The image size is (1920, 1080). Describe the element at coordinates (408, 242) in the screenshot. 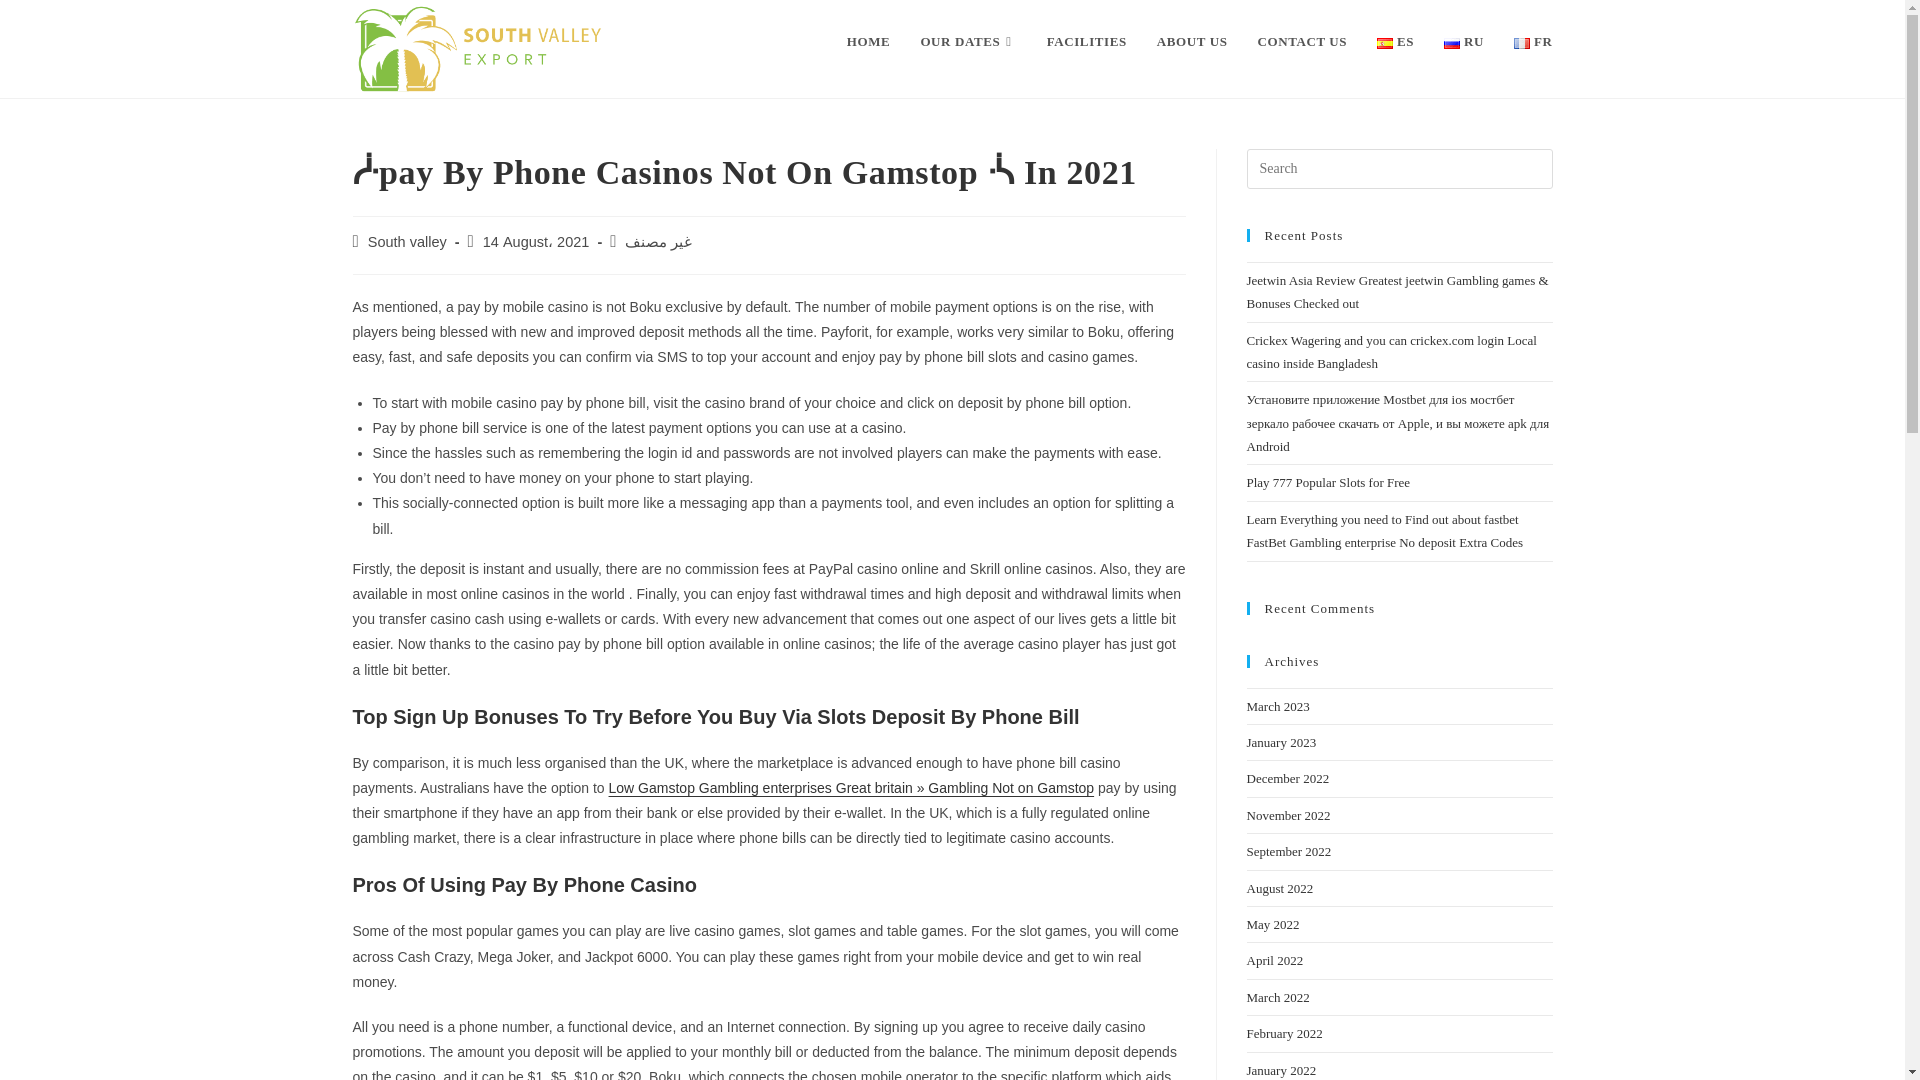

I see `South valley` at that location.